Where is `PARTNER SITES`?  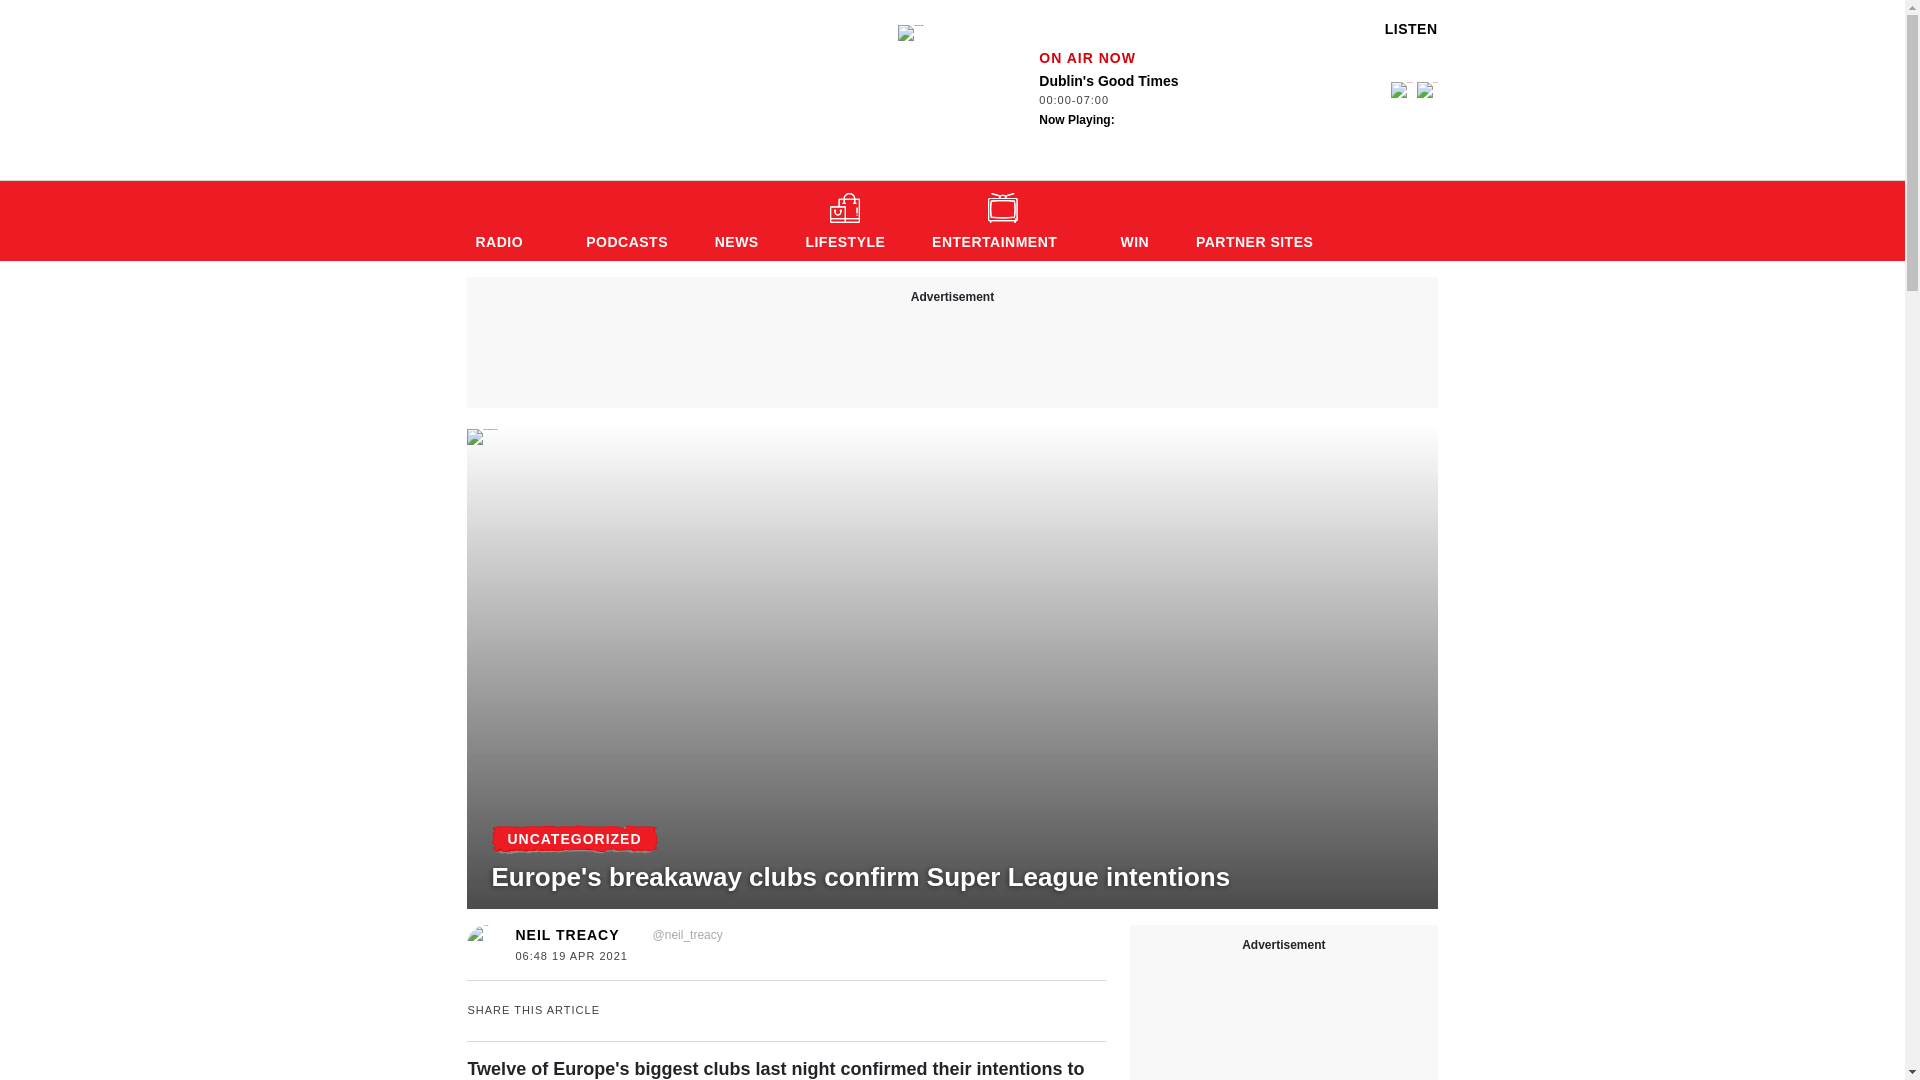 PARTNER SITES is located at coordinates (736, 221).